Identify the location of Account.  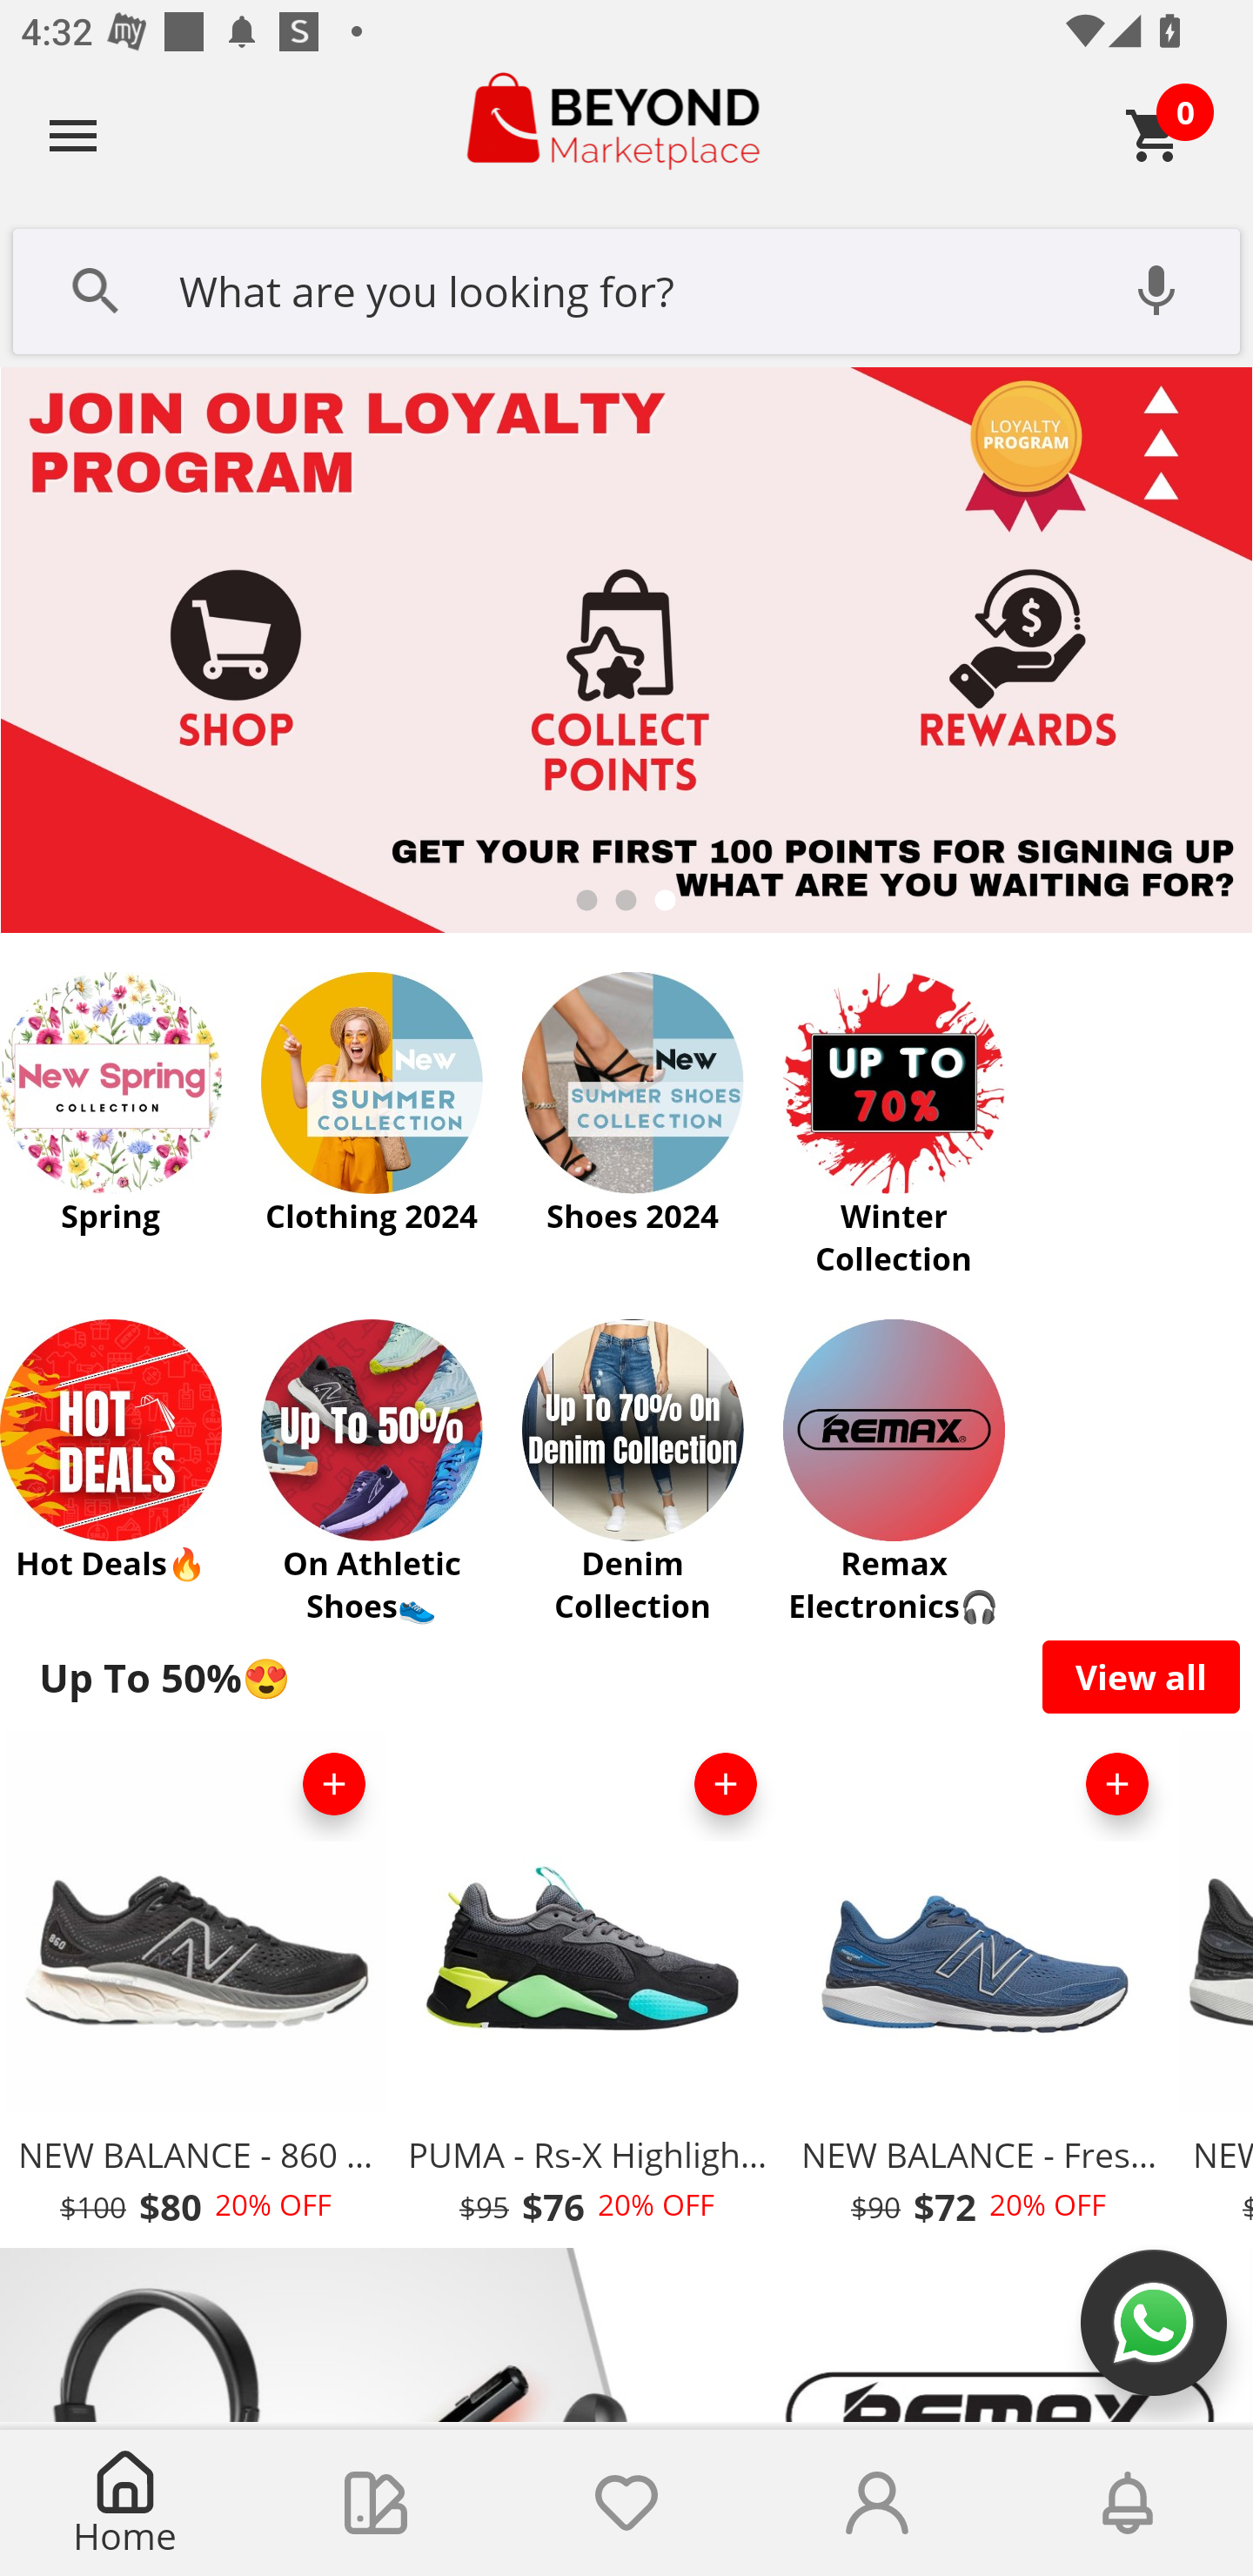
(877, 2503).